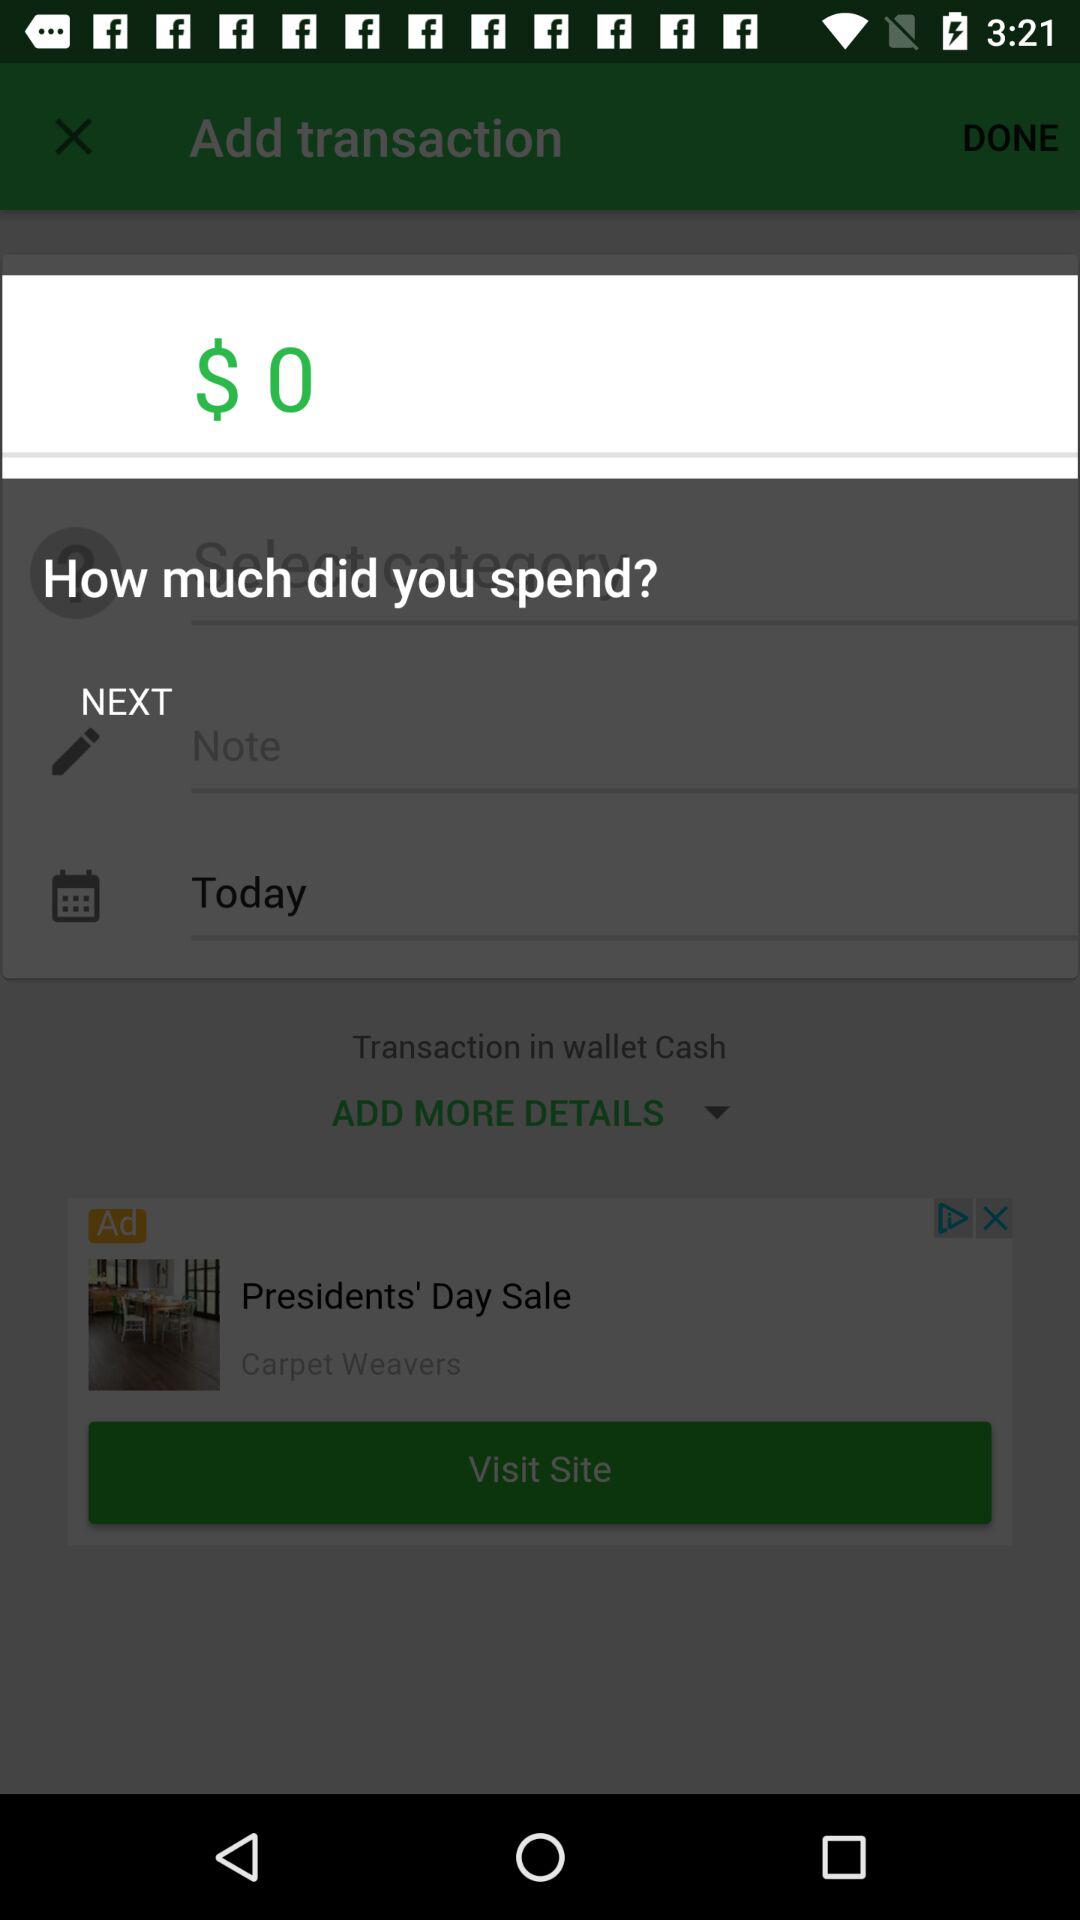 The width and height of the screenshot is (1080, 1920). Describe the element at coordinates (634, 751) in the screenshot. I see `launch the item above the today item` at that location.